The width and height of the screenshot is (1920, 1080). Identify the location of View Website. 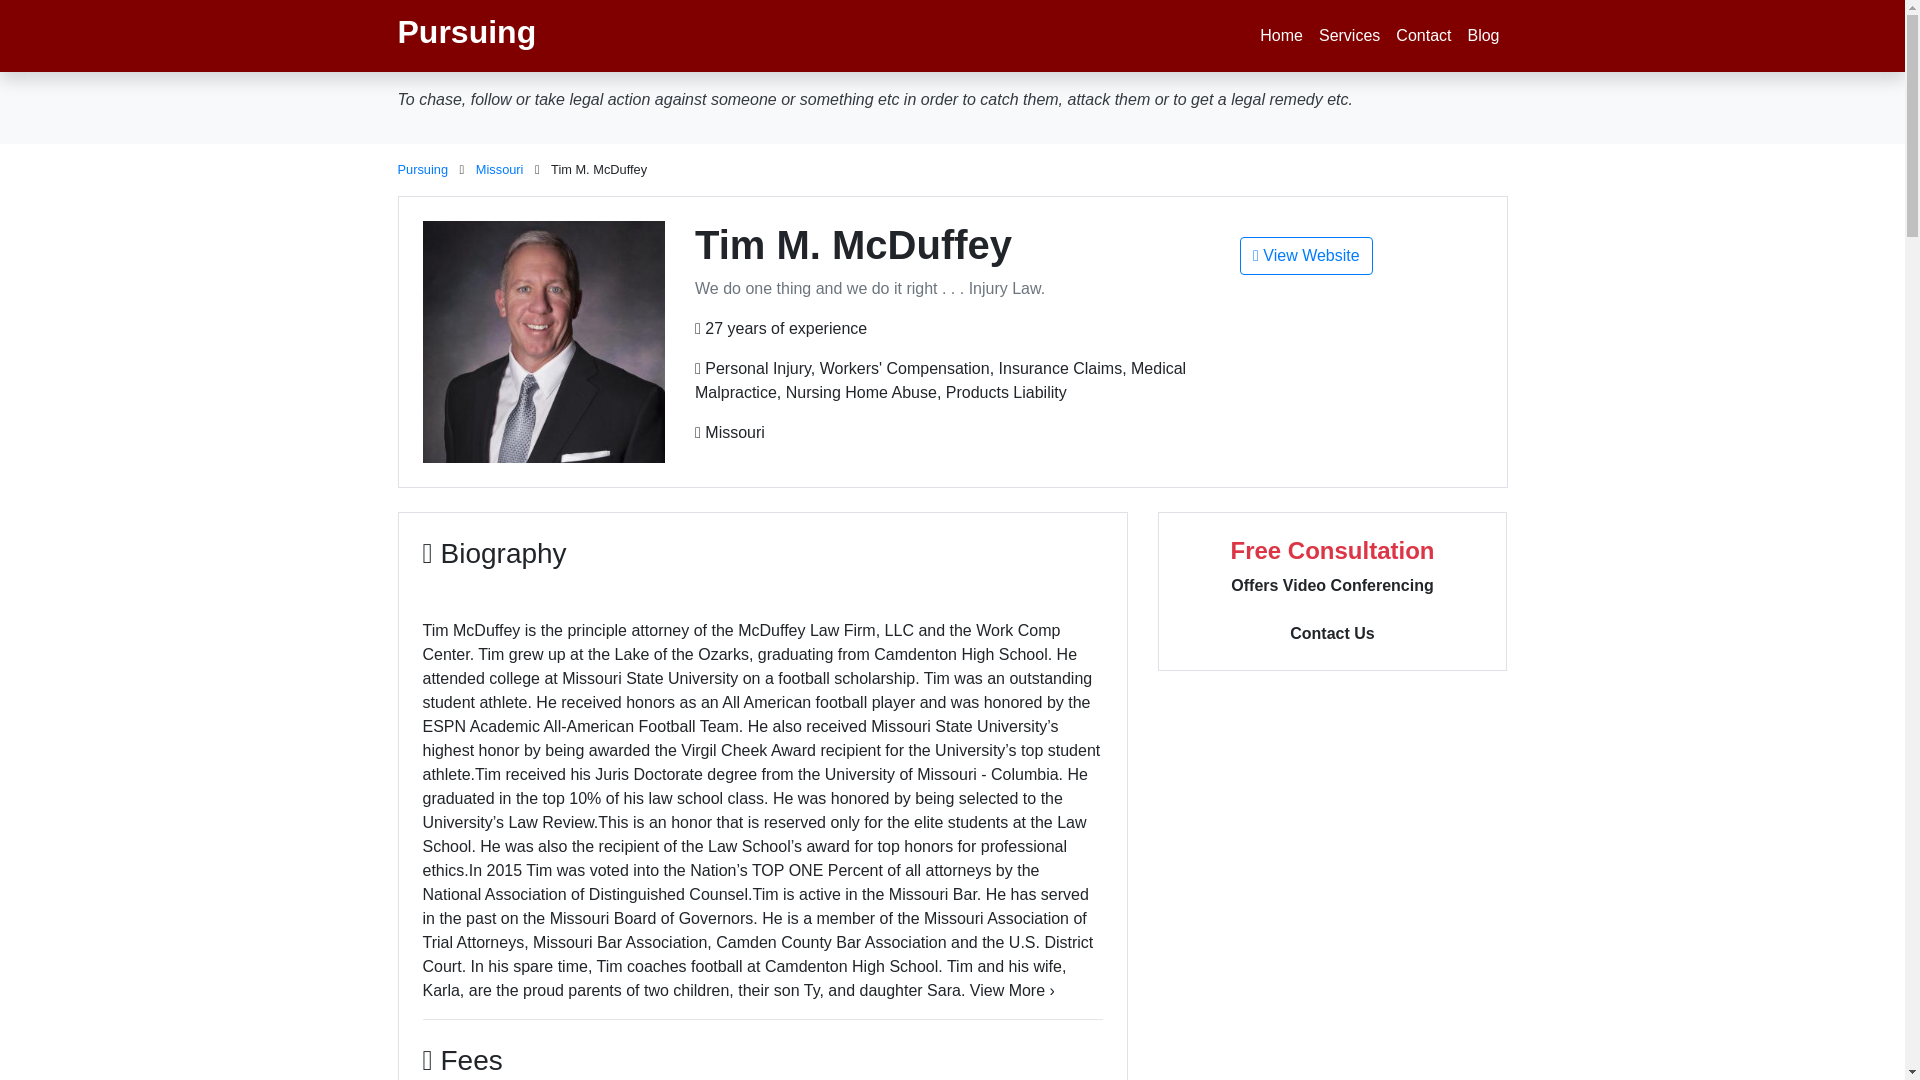
(1306, 256).